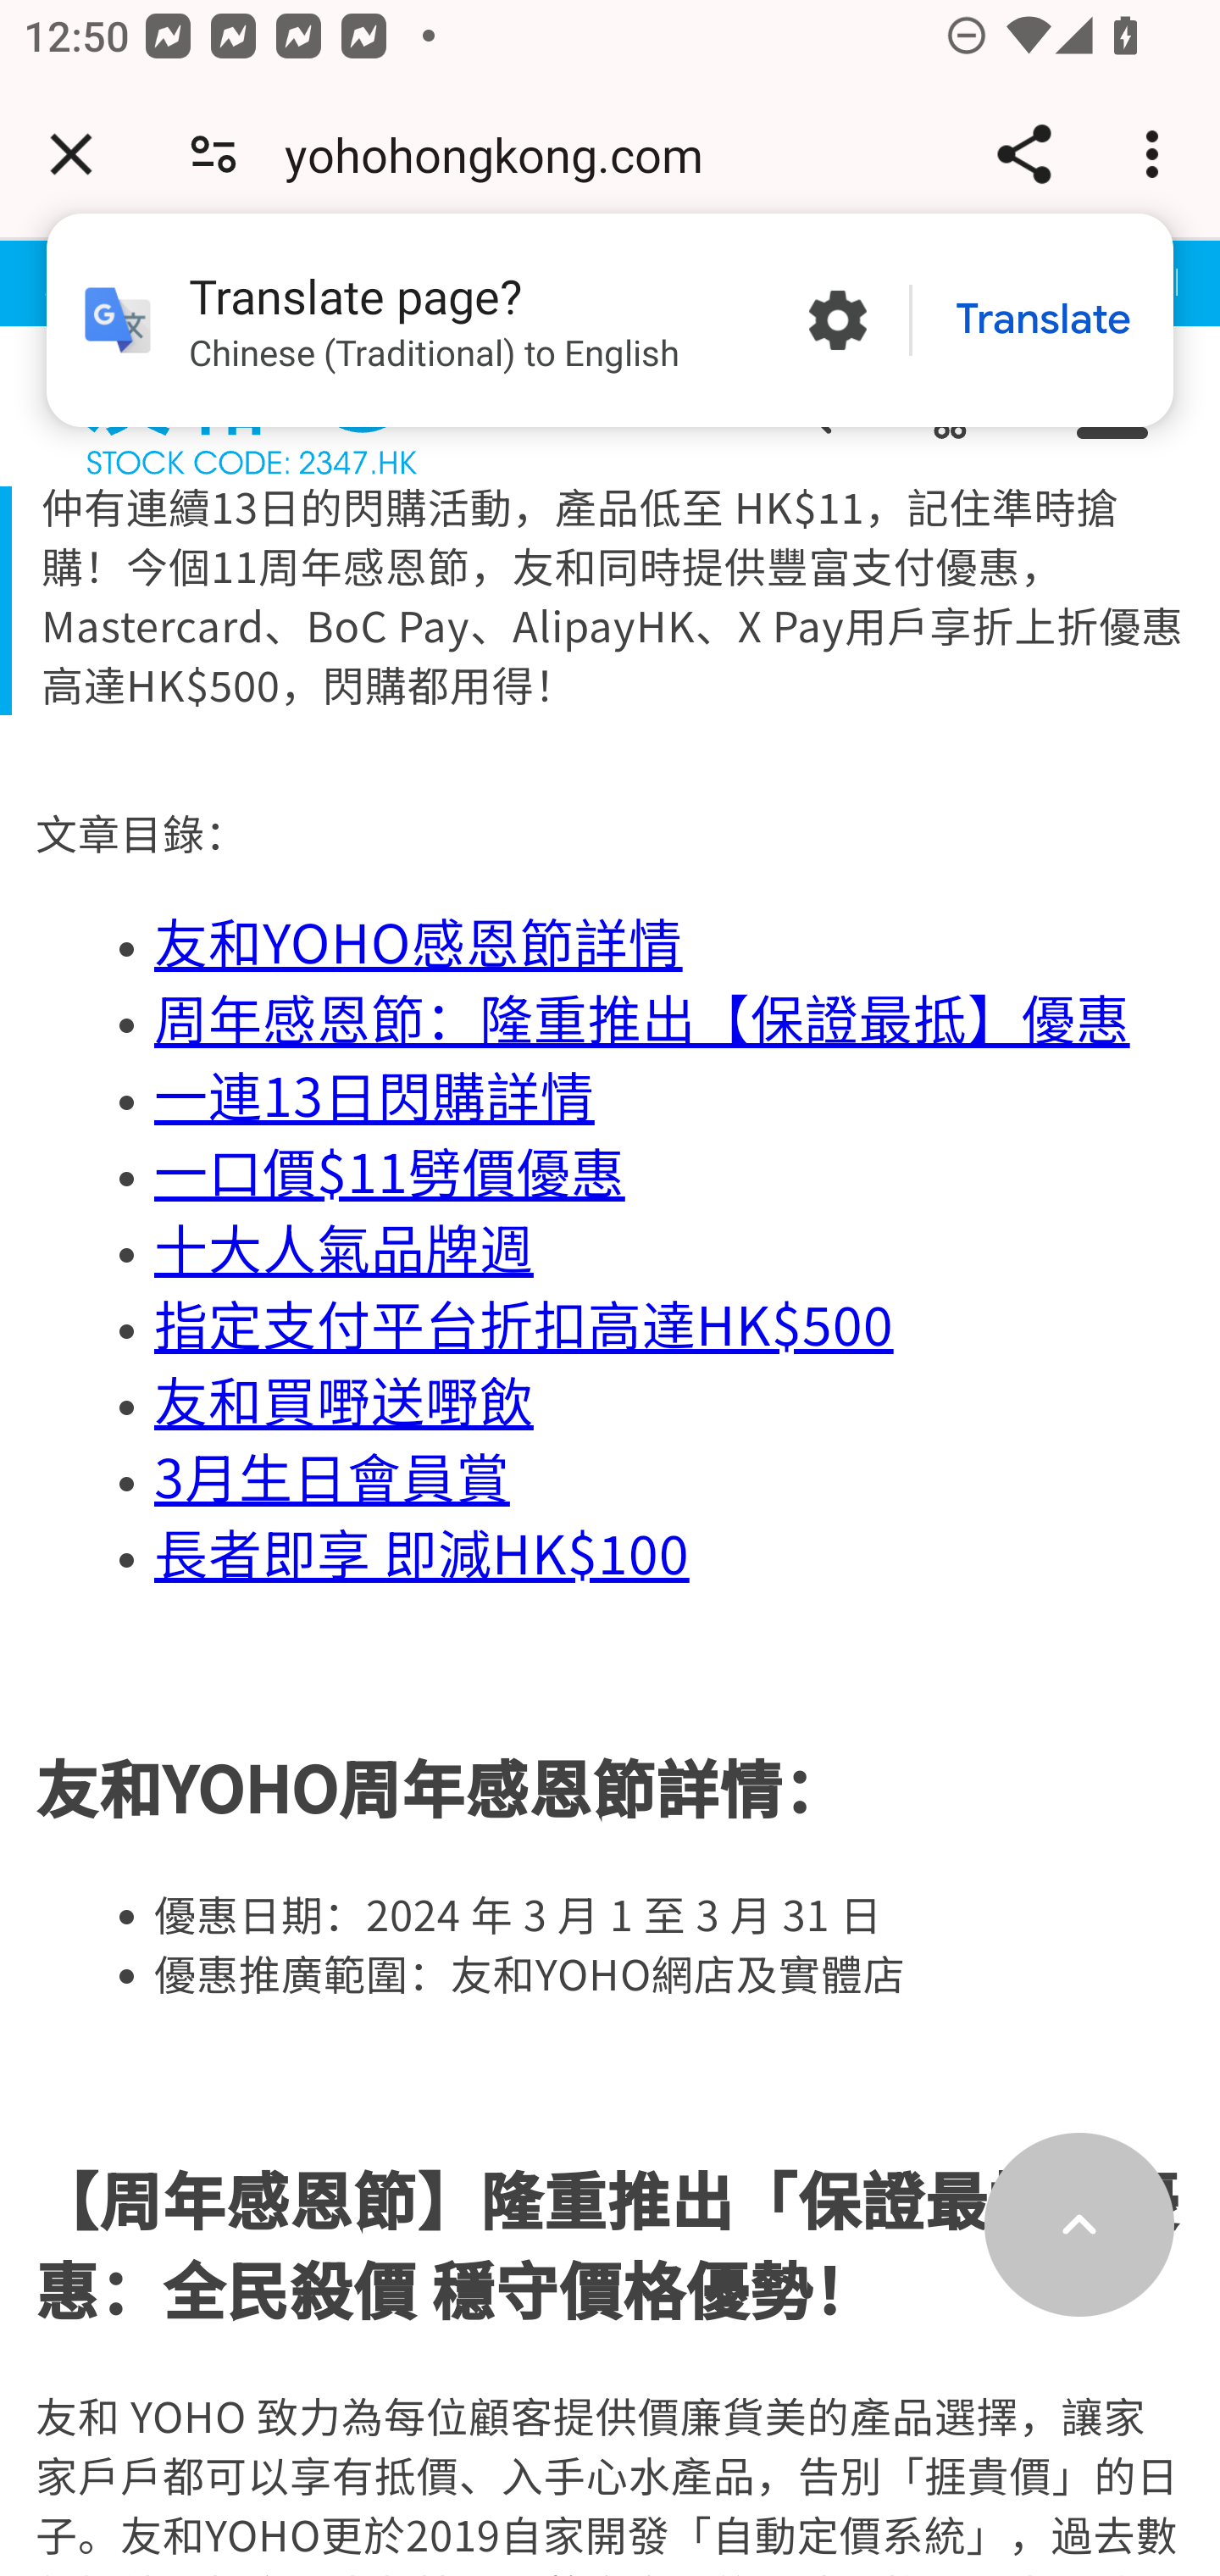 The height and width of the screenshot is (2576, 1220). Describe the element at coordinates (332, 1480) in the screenshot. I see `3月生日會員賞` at that location.